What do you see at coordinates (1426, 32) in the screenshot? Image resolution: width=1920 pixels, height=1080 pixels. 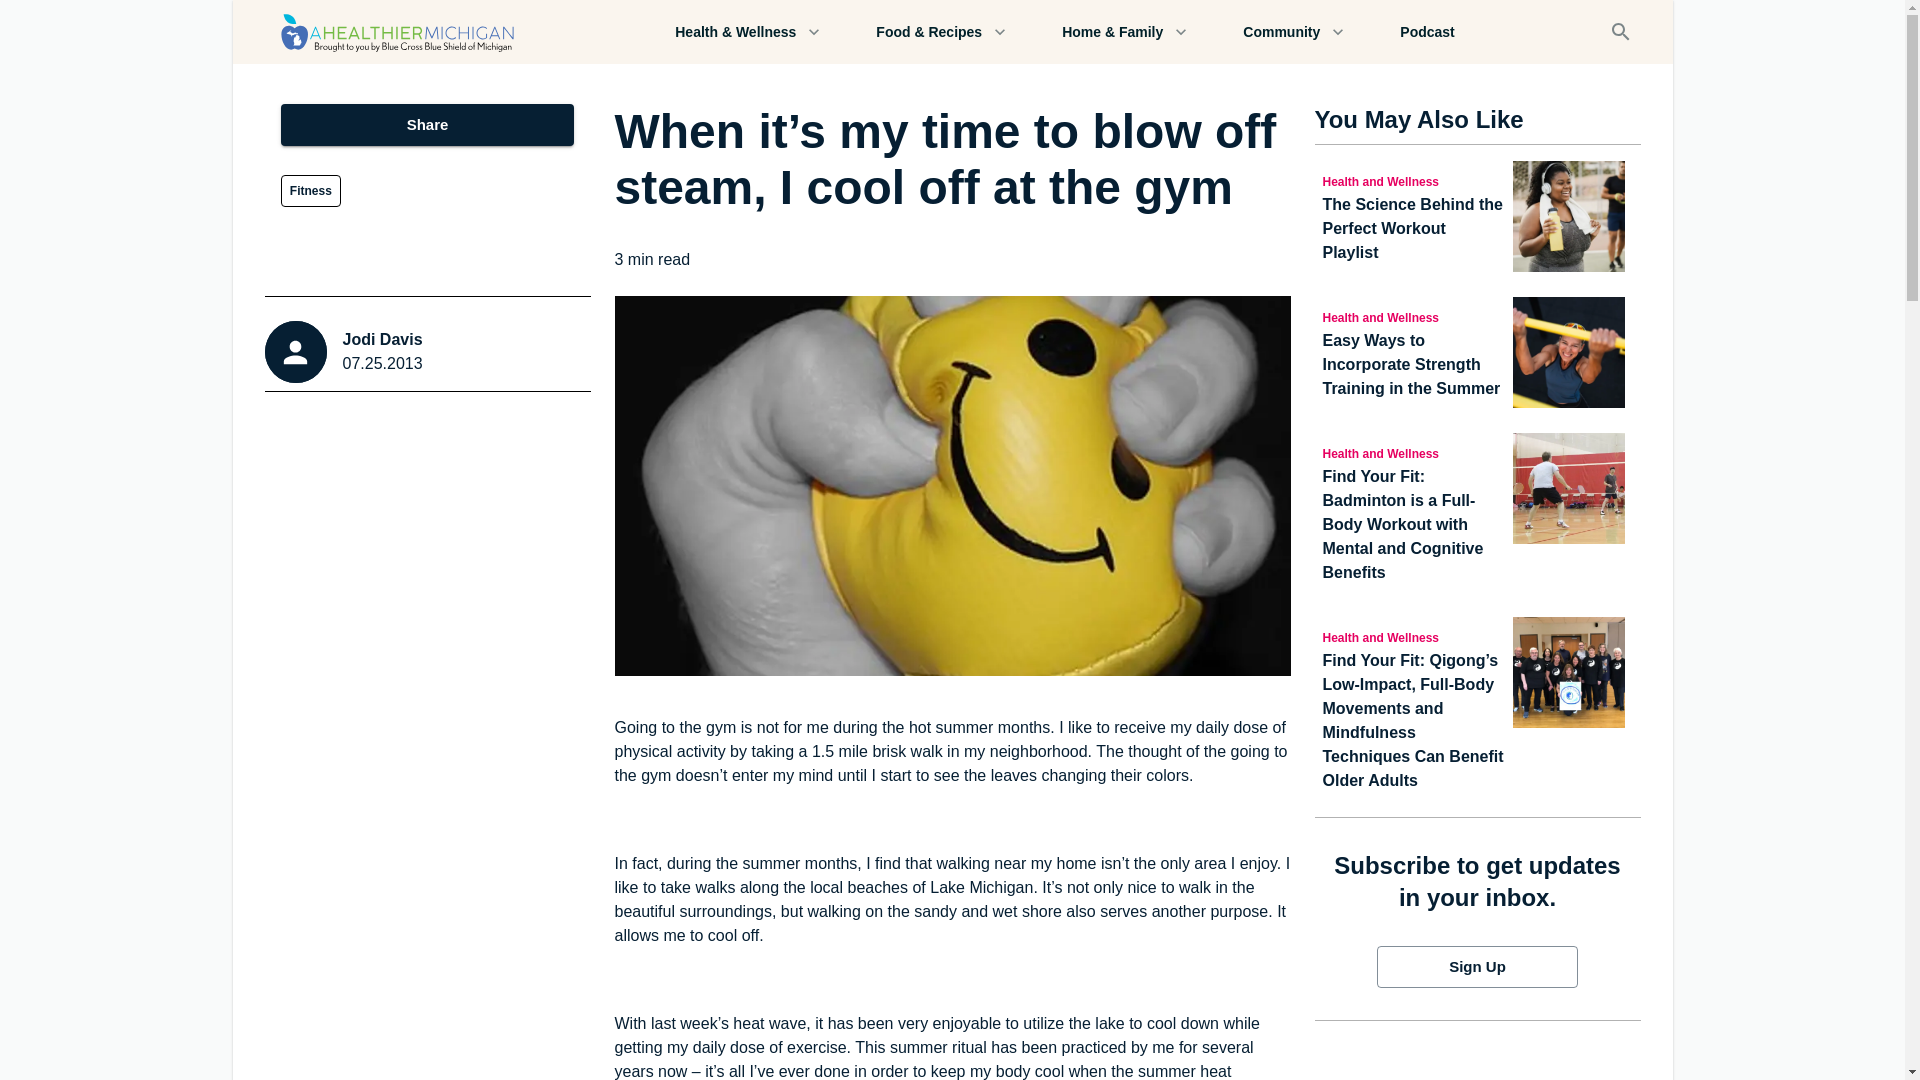 I see `Podcast` at bounding box center [1426, 32].